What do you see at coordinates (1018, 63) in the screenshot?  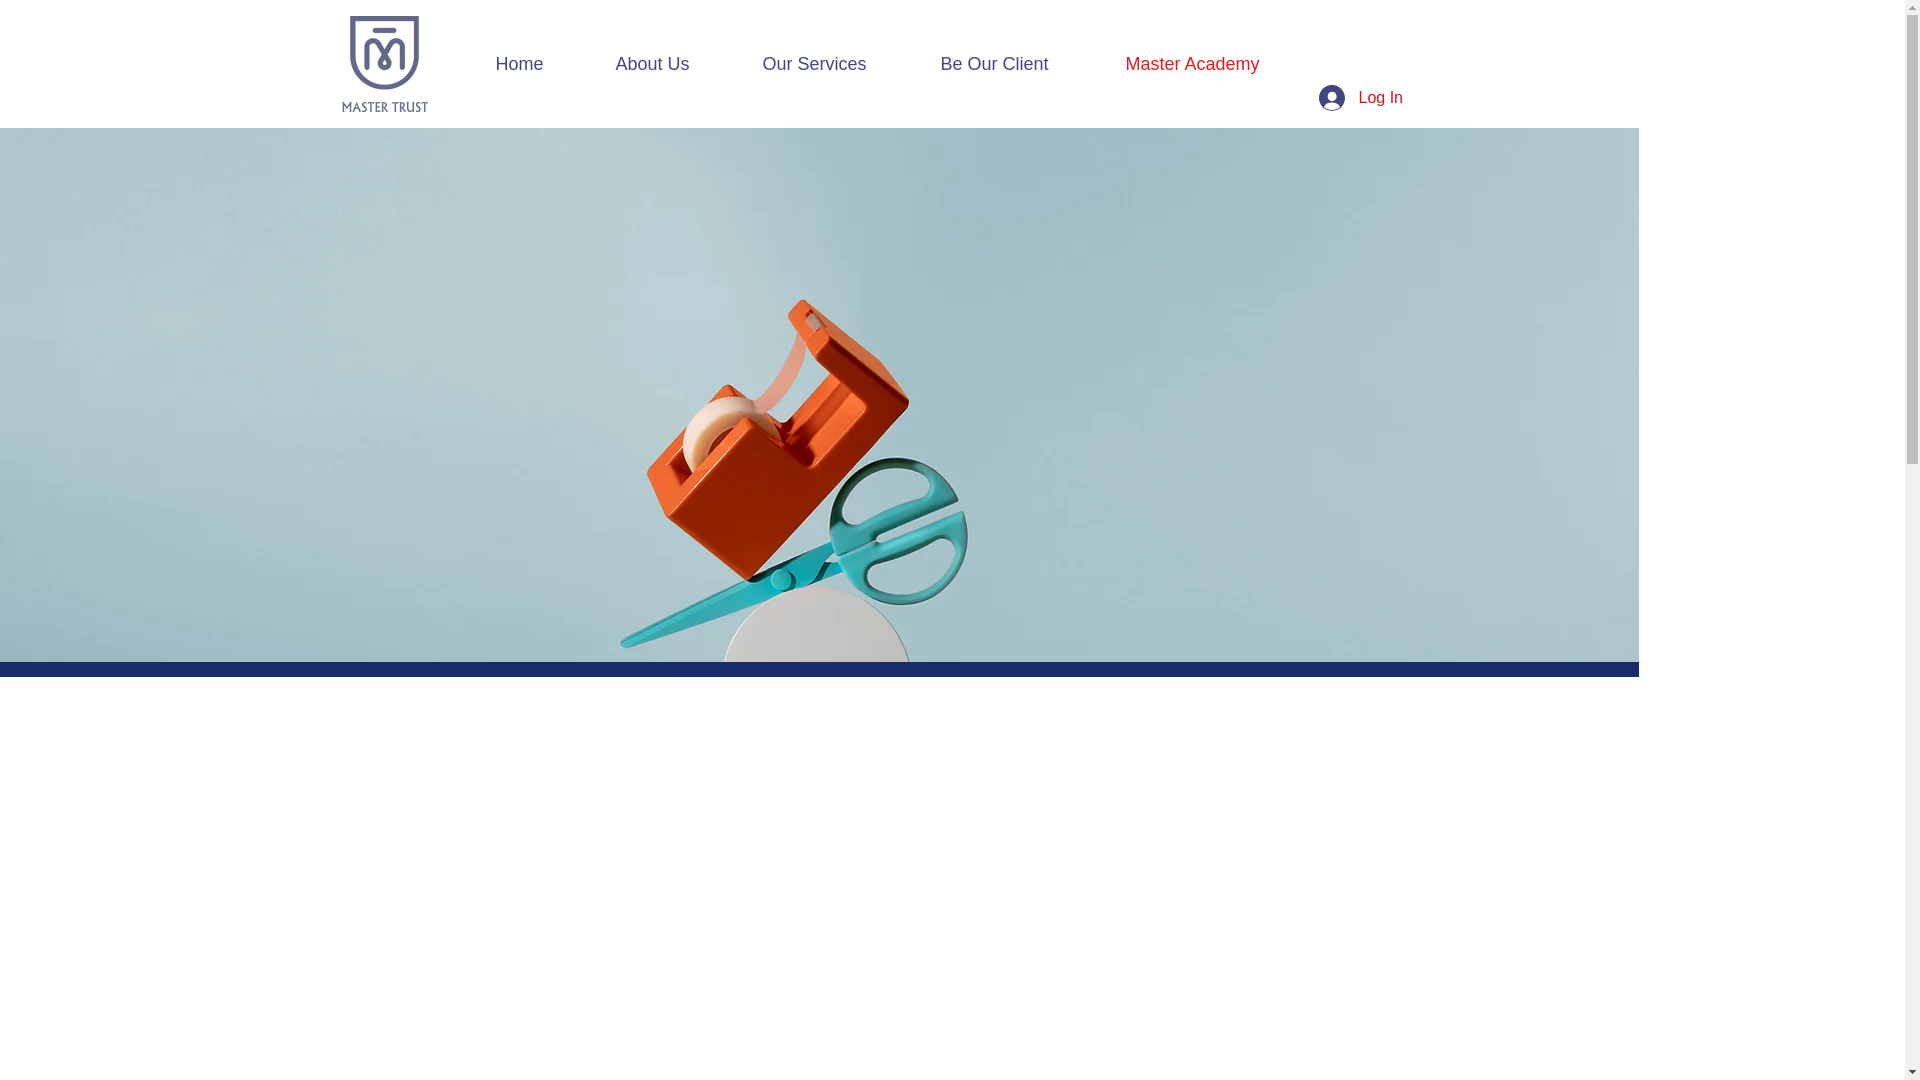 I see `Be Our Client` at bounding box center [1018, 63].